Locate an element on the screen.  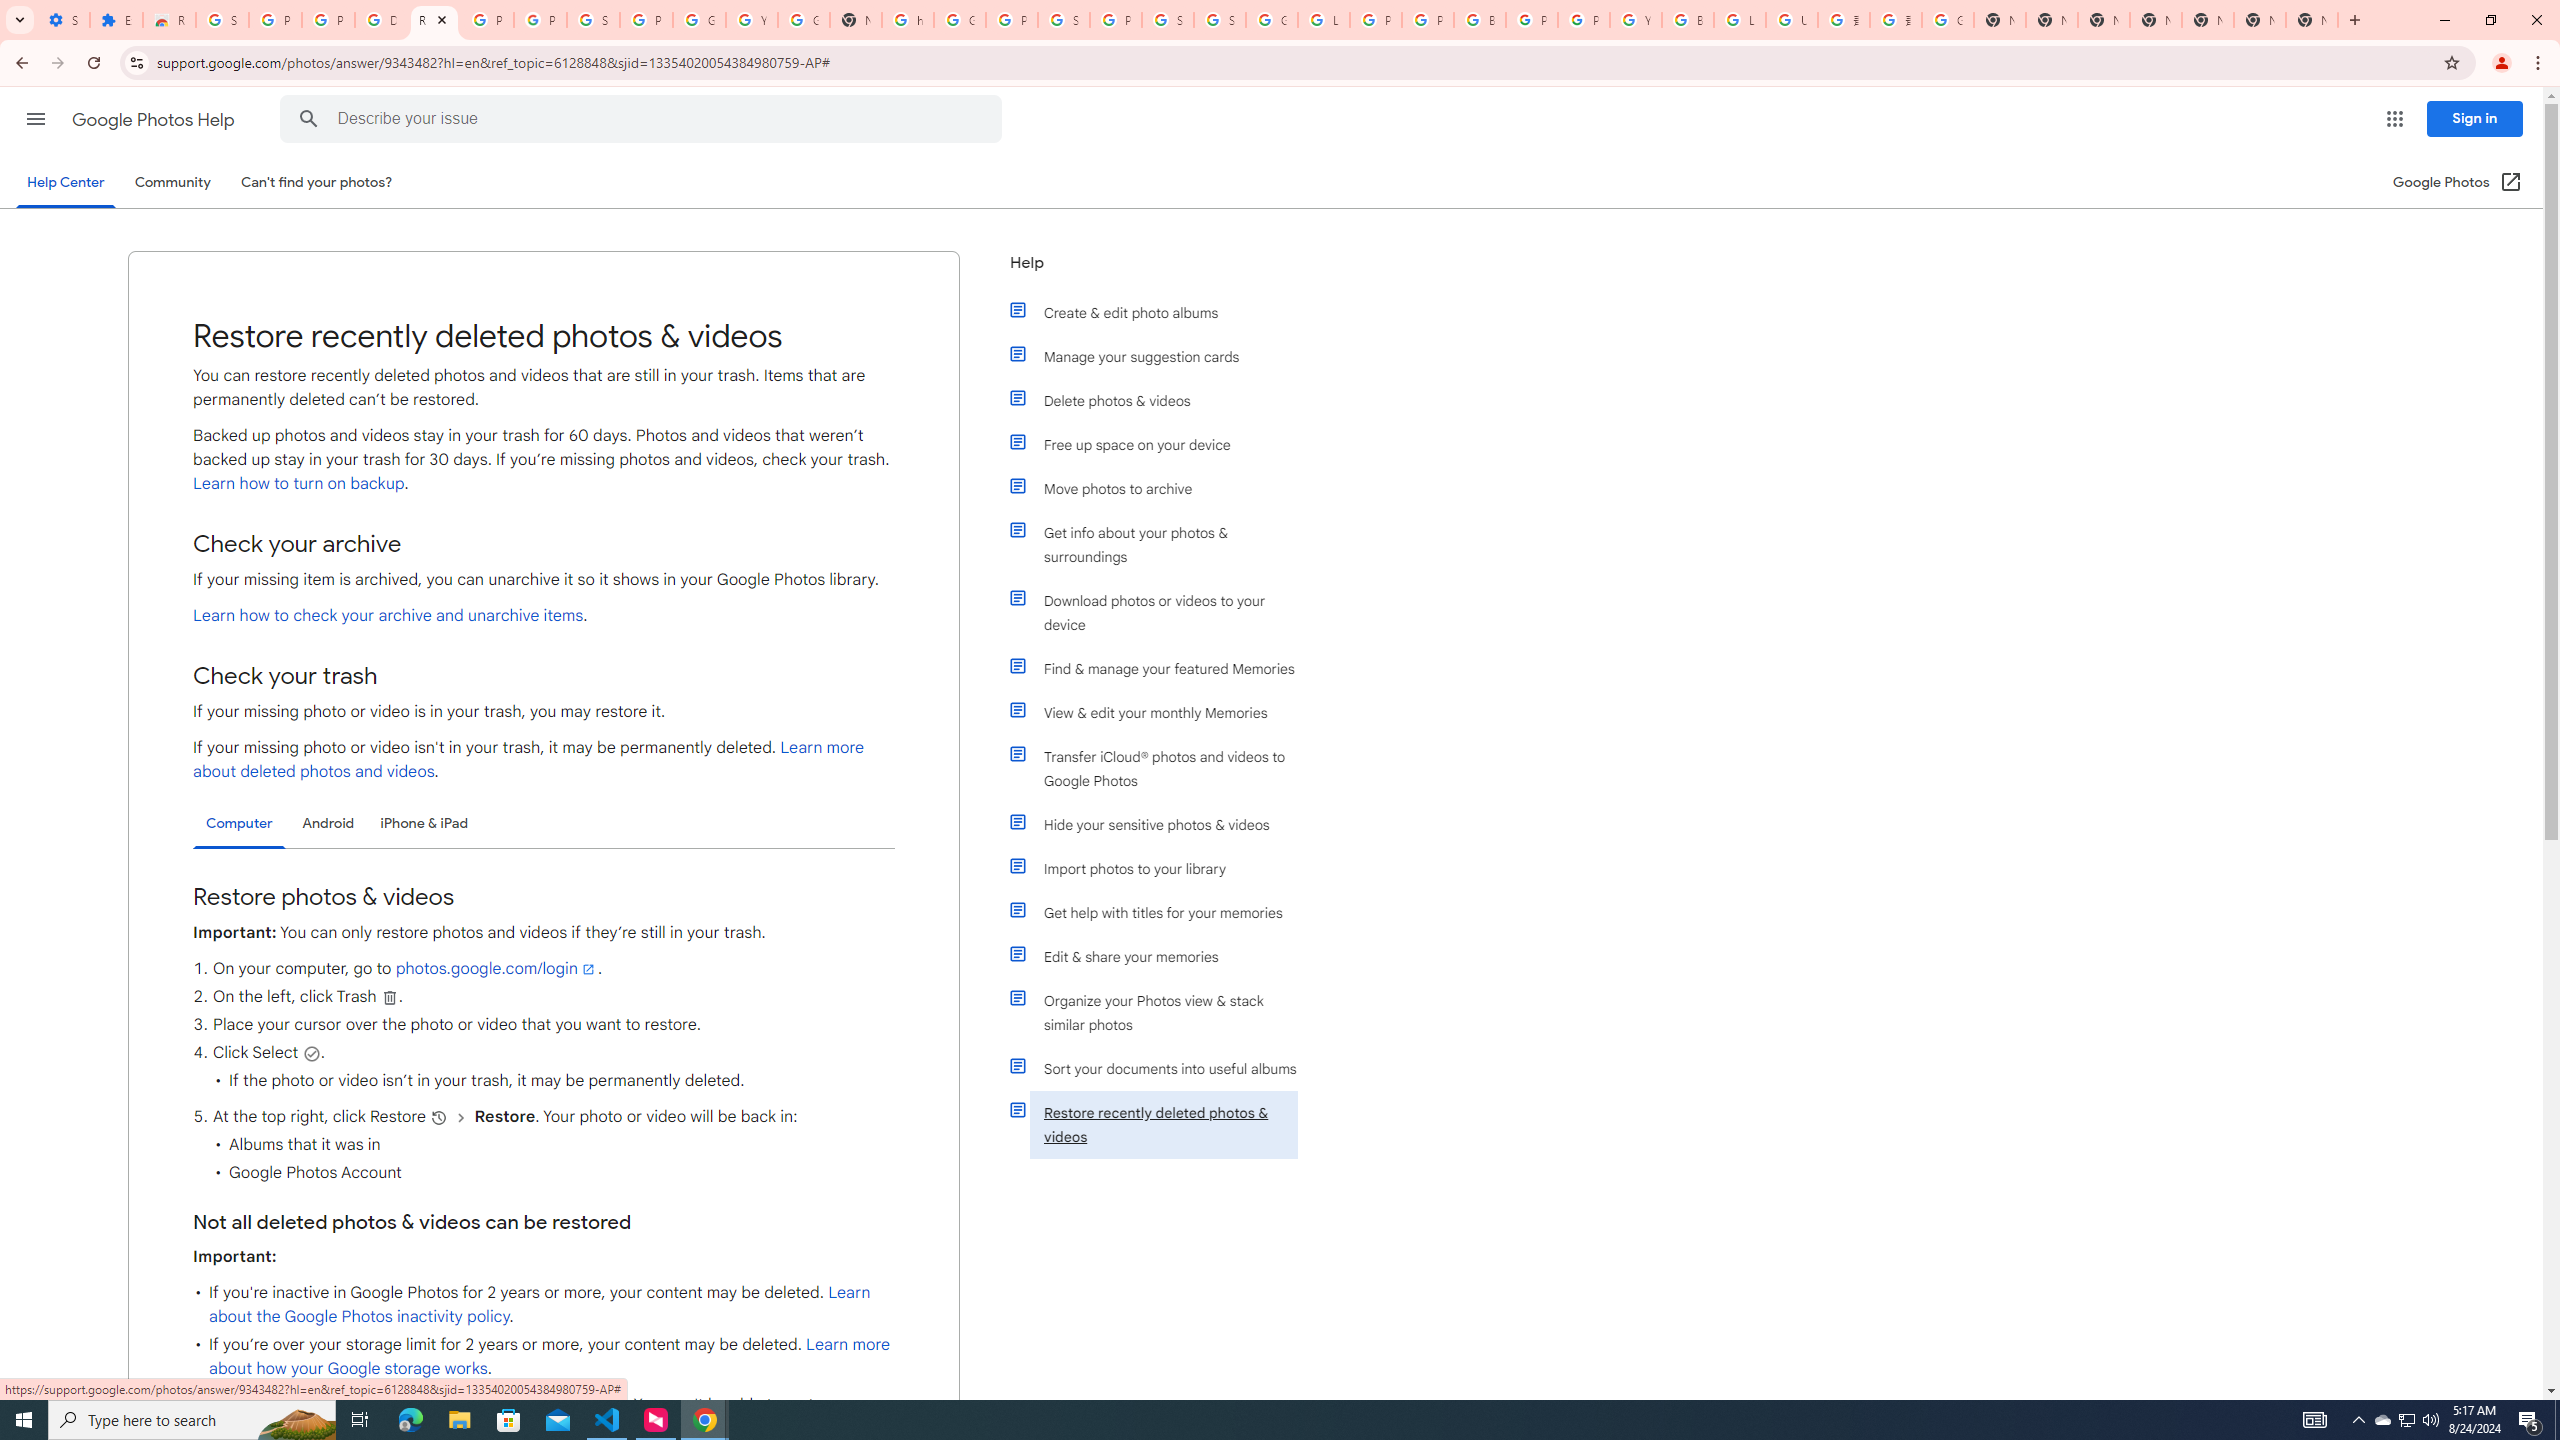
YouTube is located at coordinates (750, 20).